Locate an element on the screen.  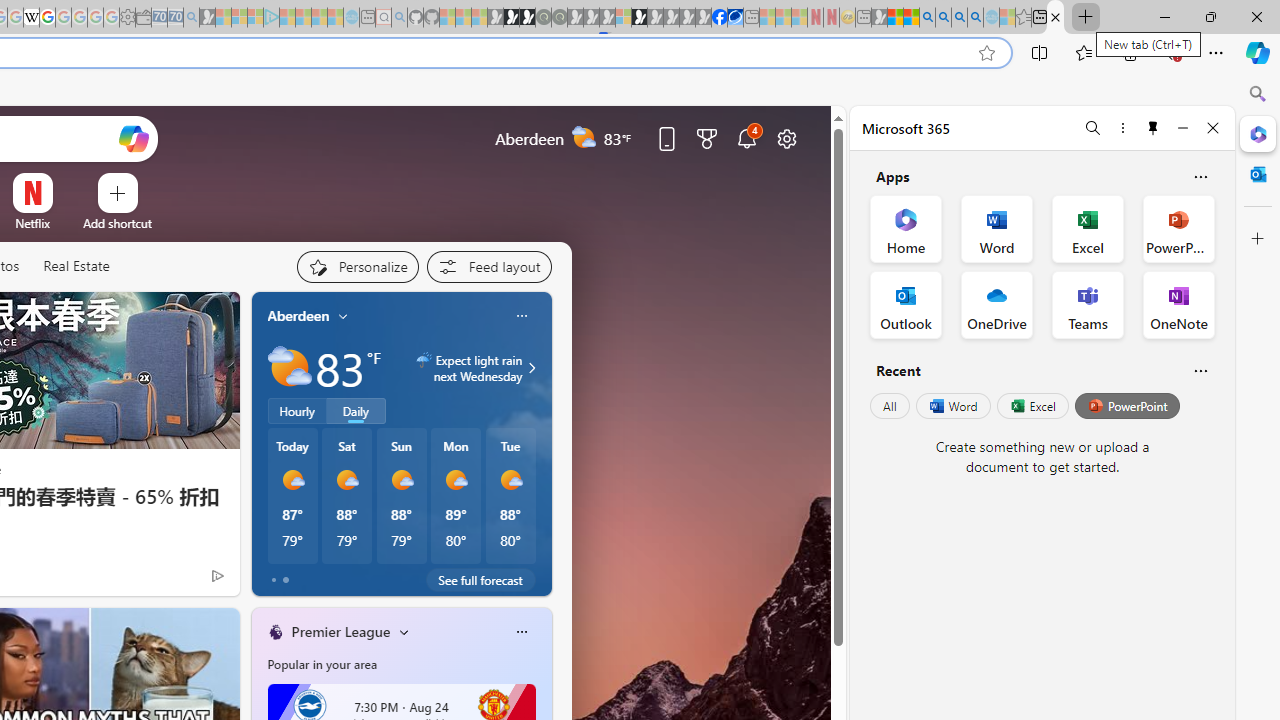
Class: weather-arrow-glyph is located at coordinates (532, 368).